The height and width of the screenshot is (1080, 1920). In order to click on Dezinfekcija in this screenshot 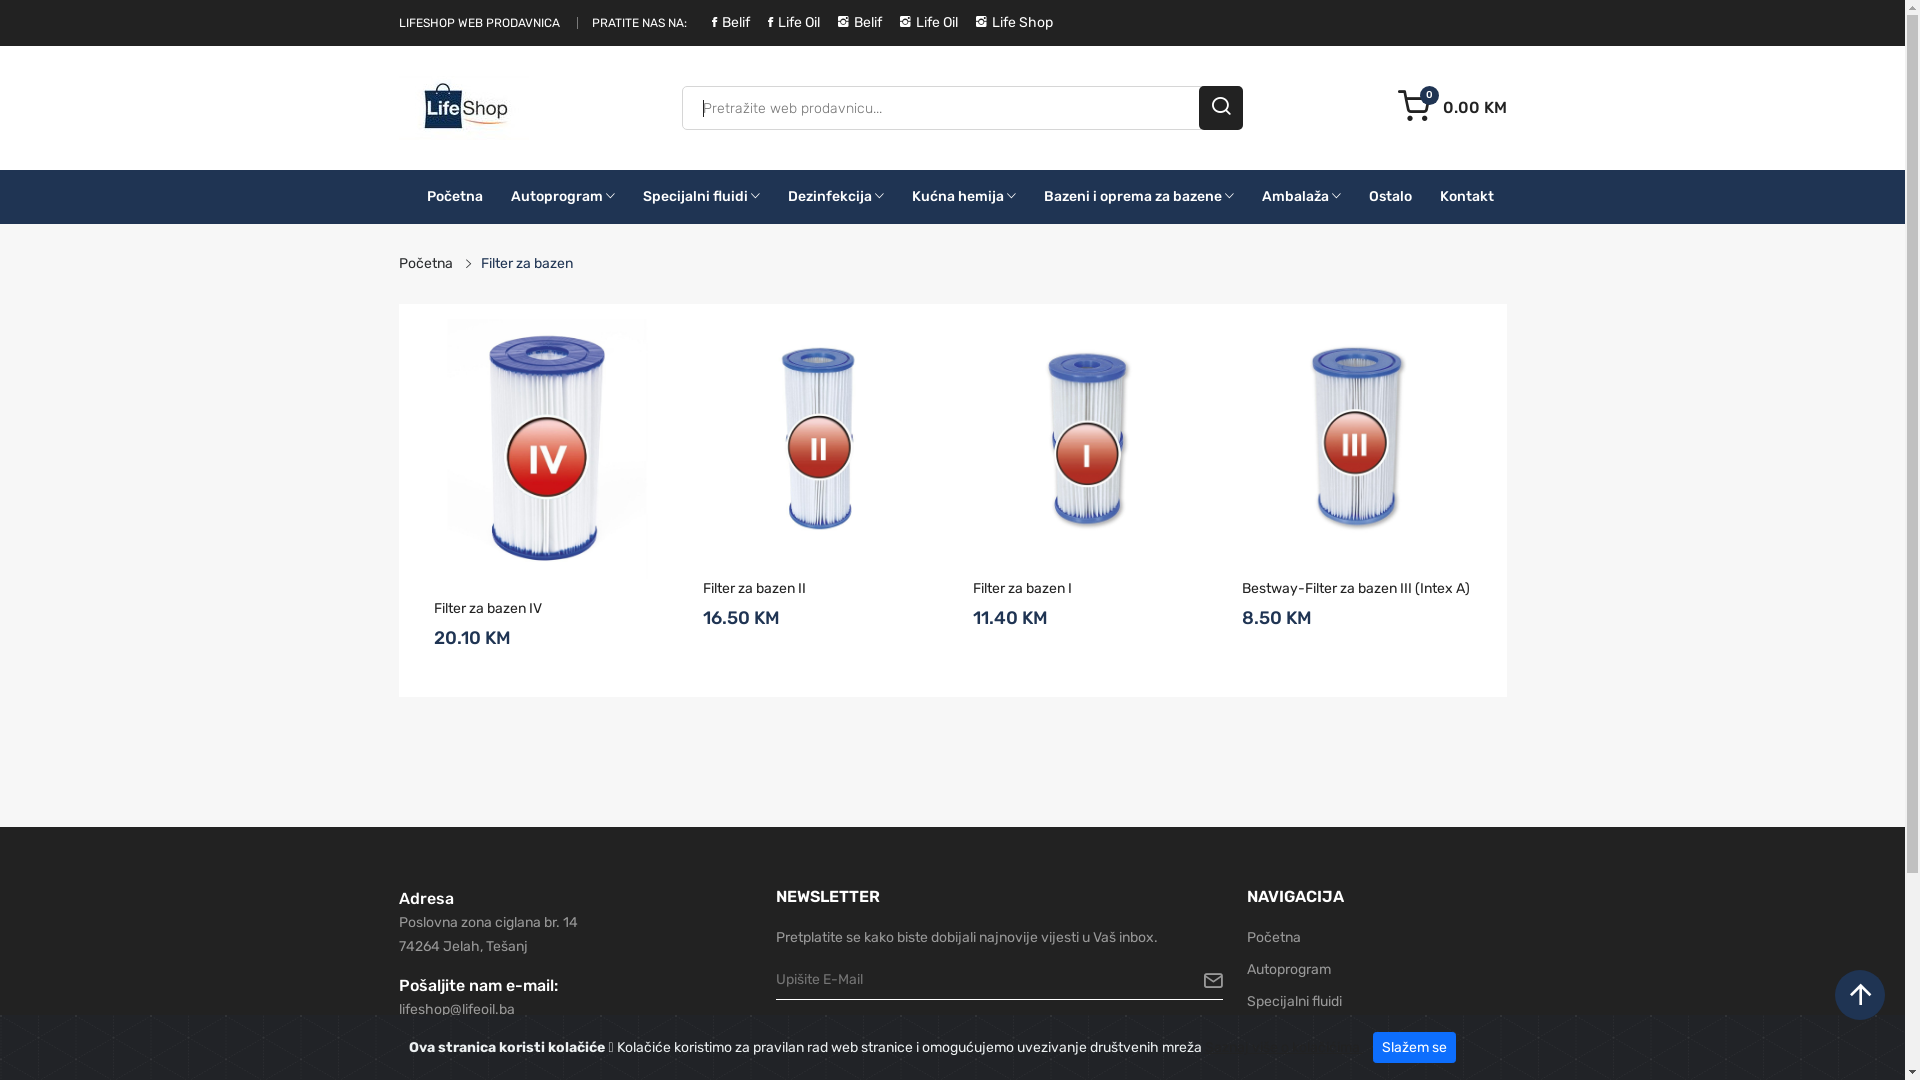, I will do `click(1286, 1034)`.